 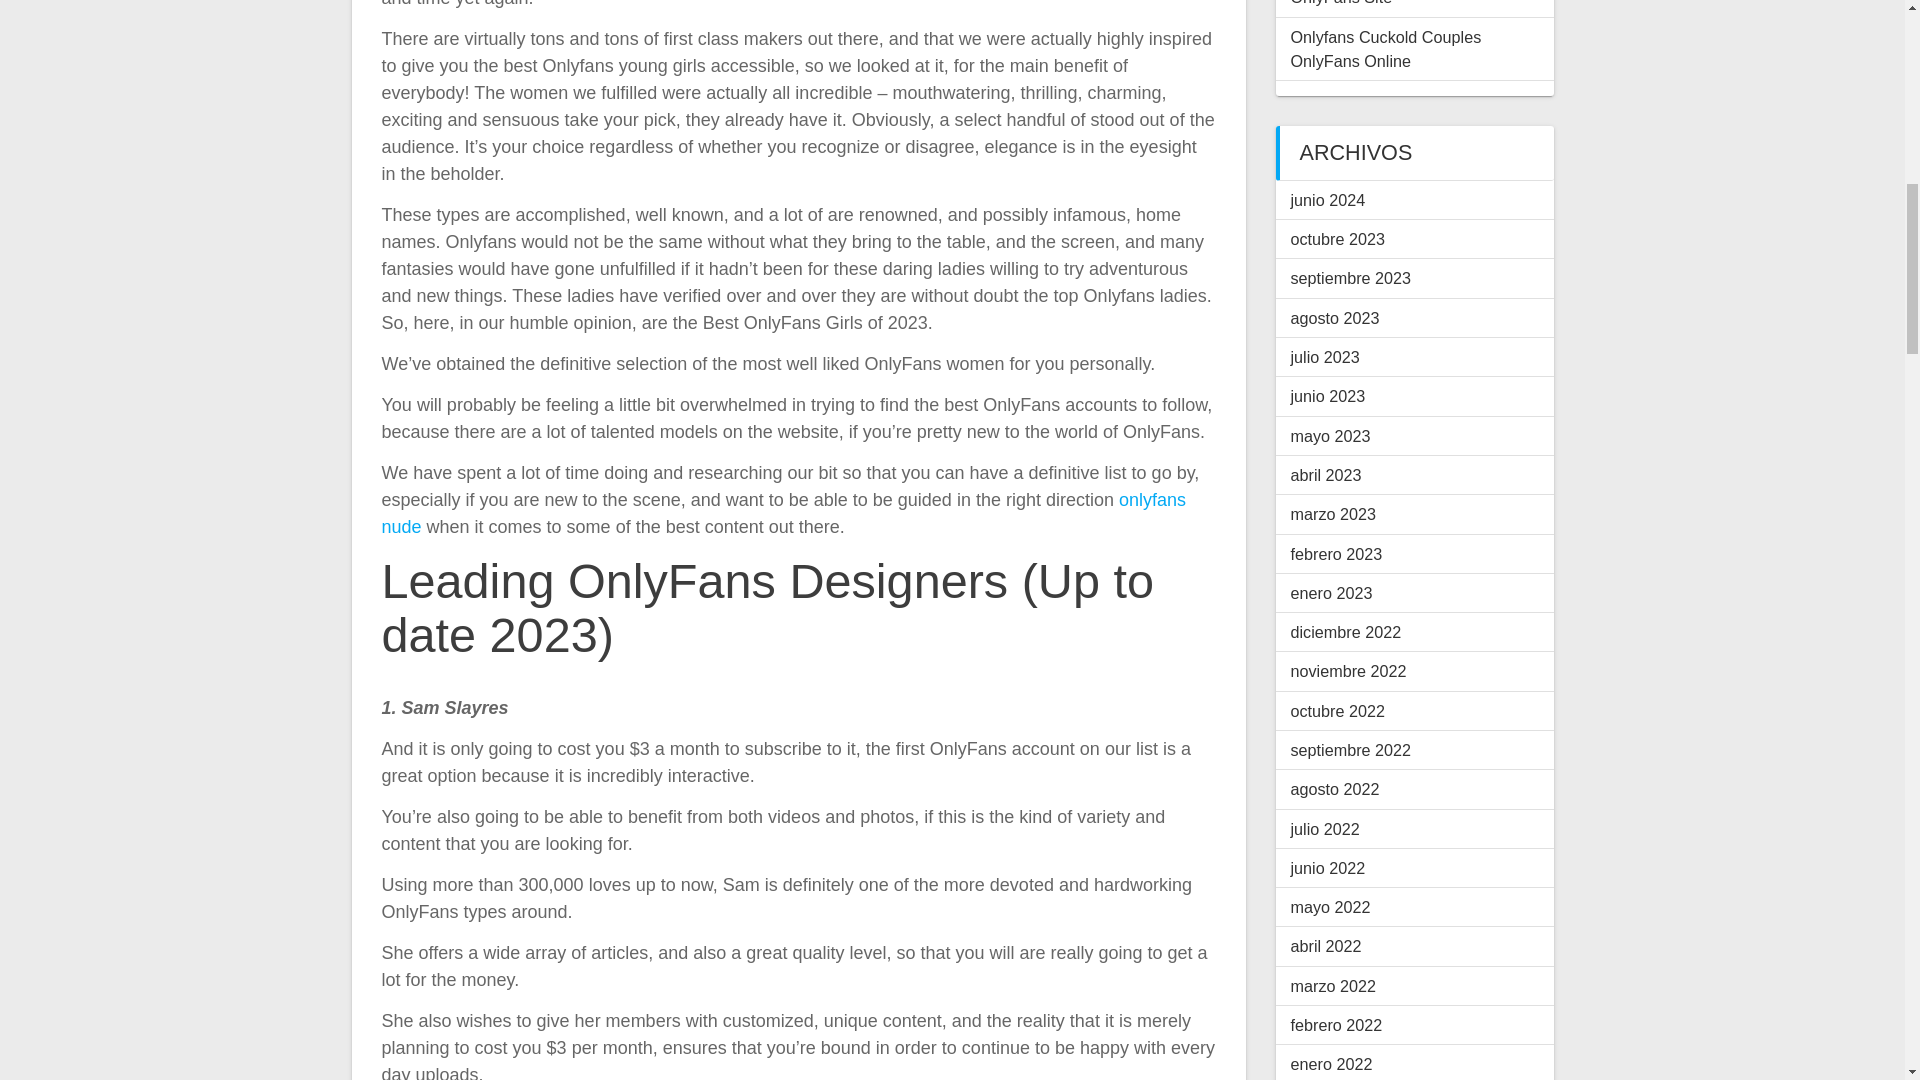 What do you see at coordinates (1350, 278) in the screenshot?
I see `septiembre 2023` at bounding box center [1350, 278].